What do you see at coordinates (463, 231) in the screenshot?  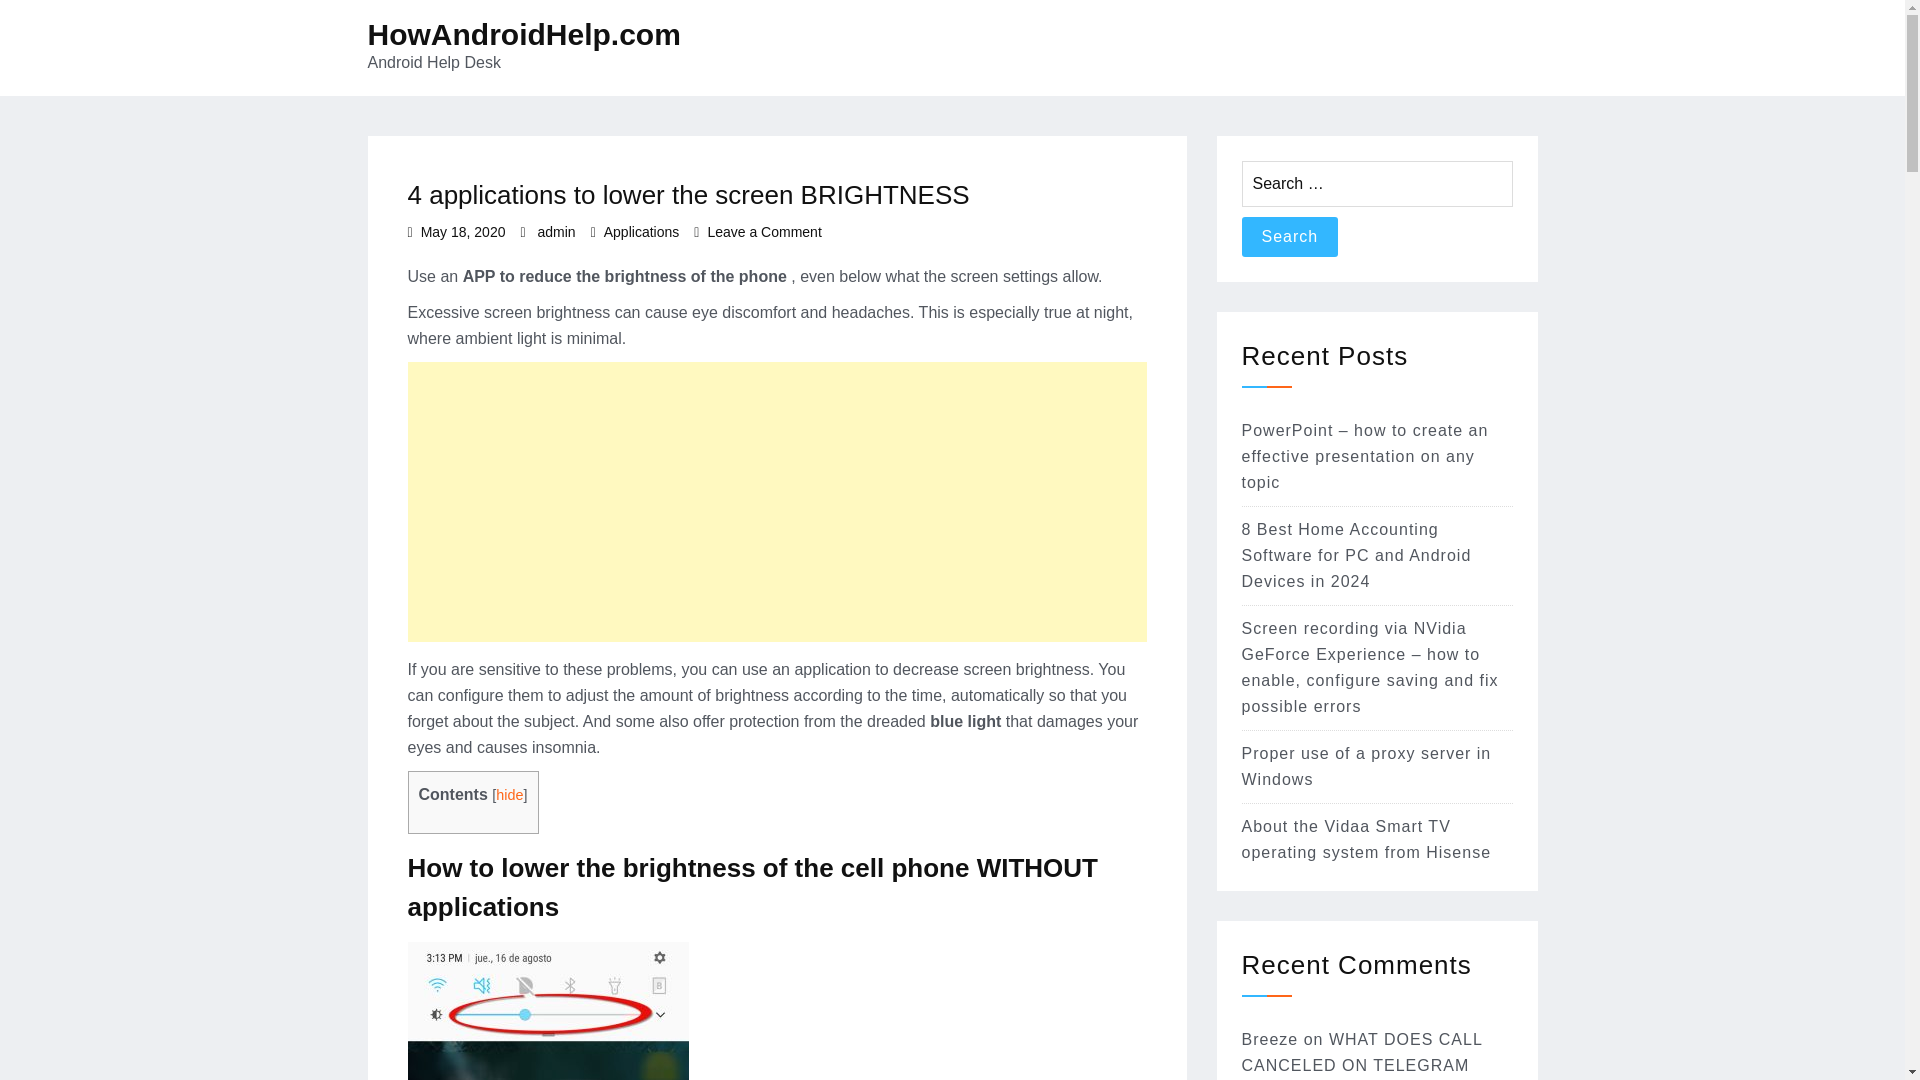 I see `May 18, 2020` at bounding box center [463, 231].